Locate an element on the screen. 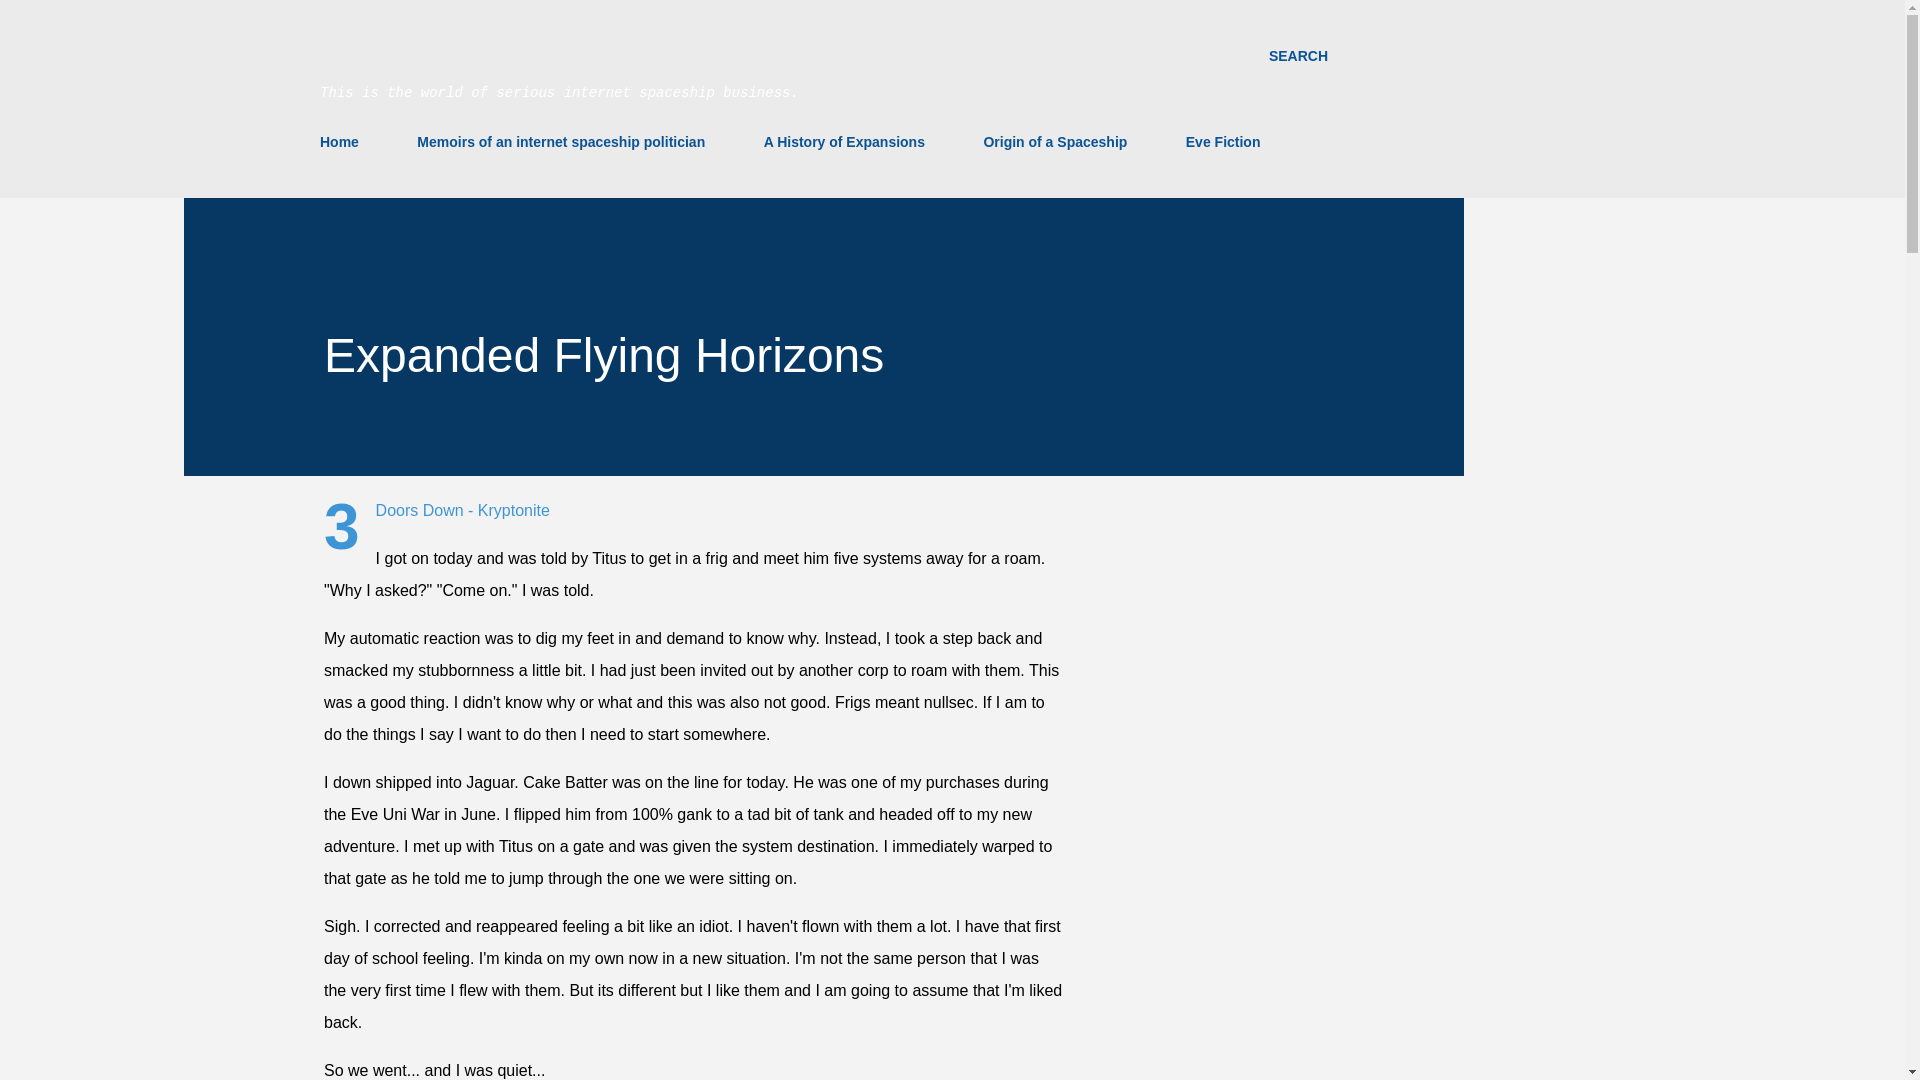 This screenshot has width=1920, height=1080. Eve Fiction is located at coordinates (1222, 142).